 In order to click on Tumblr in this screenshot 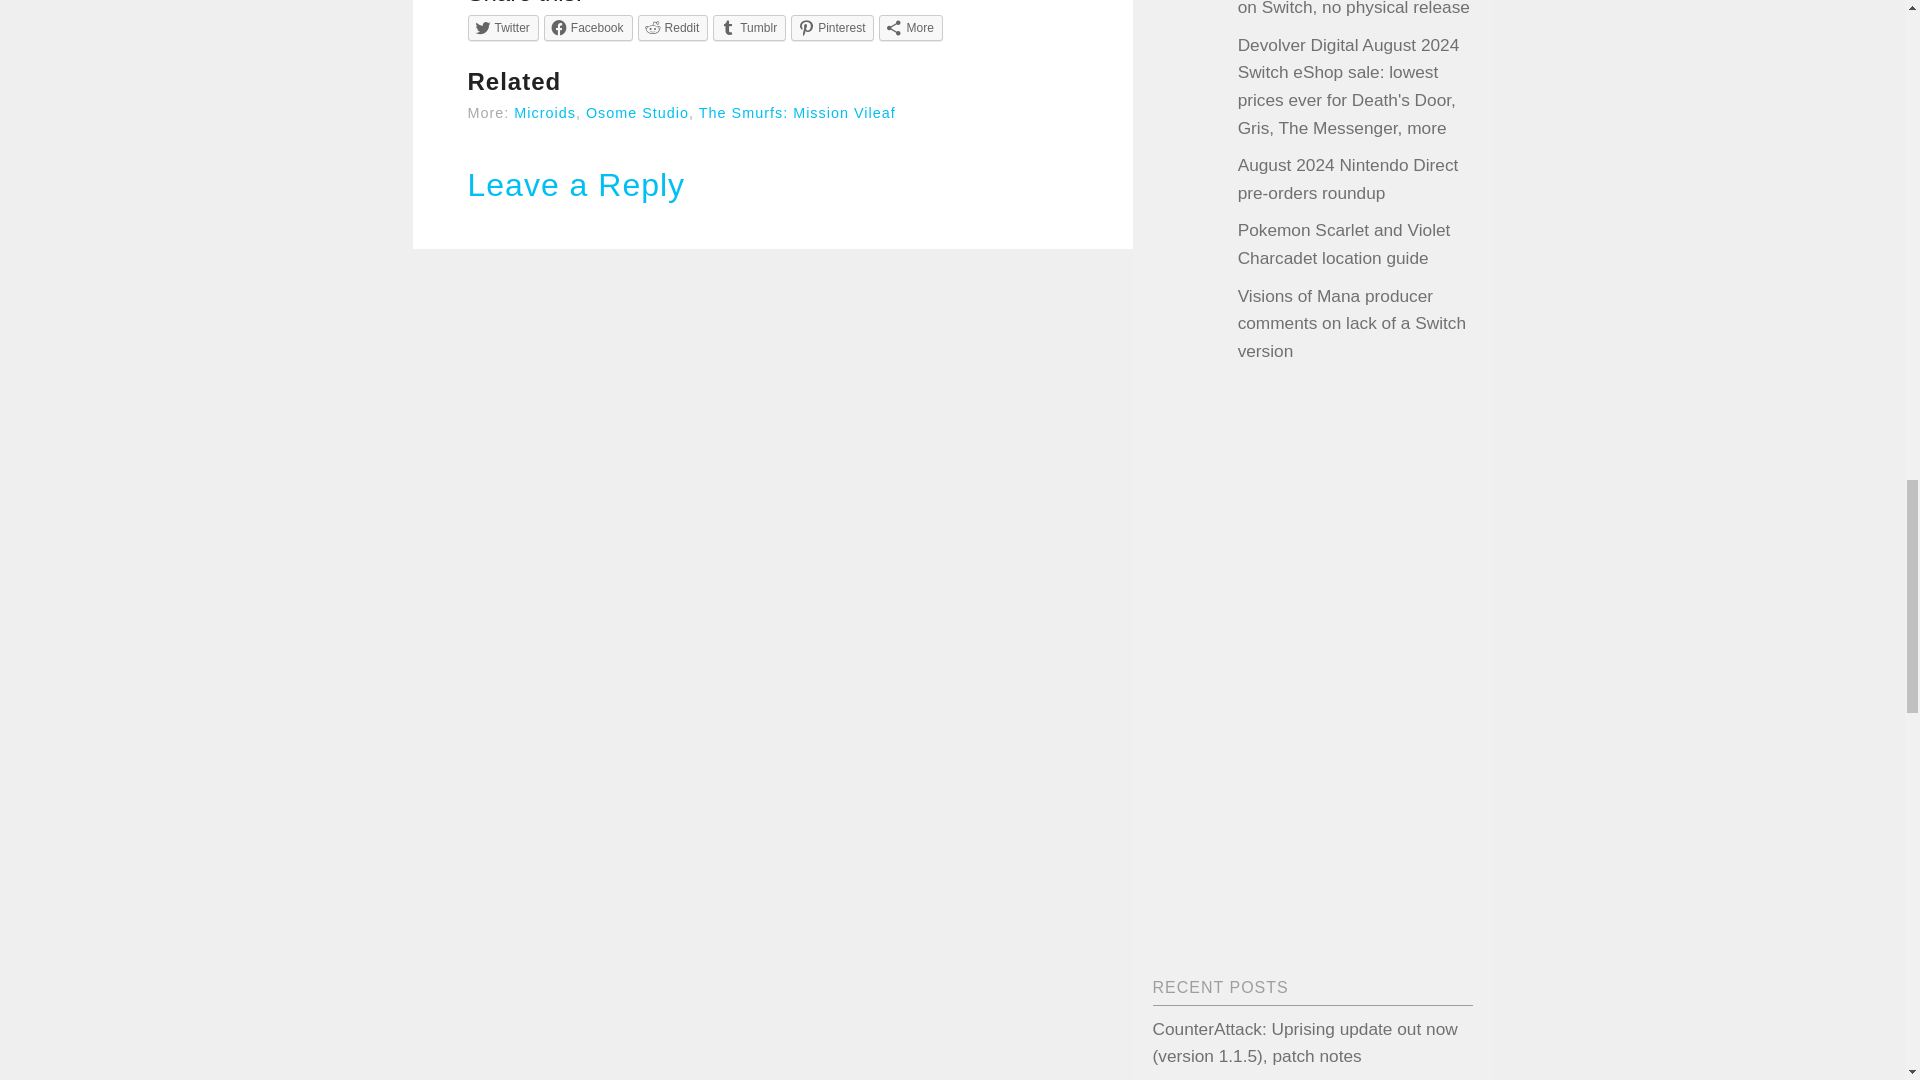, I will do `click(748, 28)`.